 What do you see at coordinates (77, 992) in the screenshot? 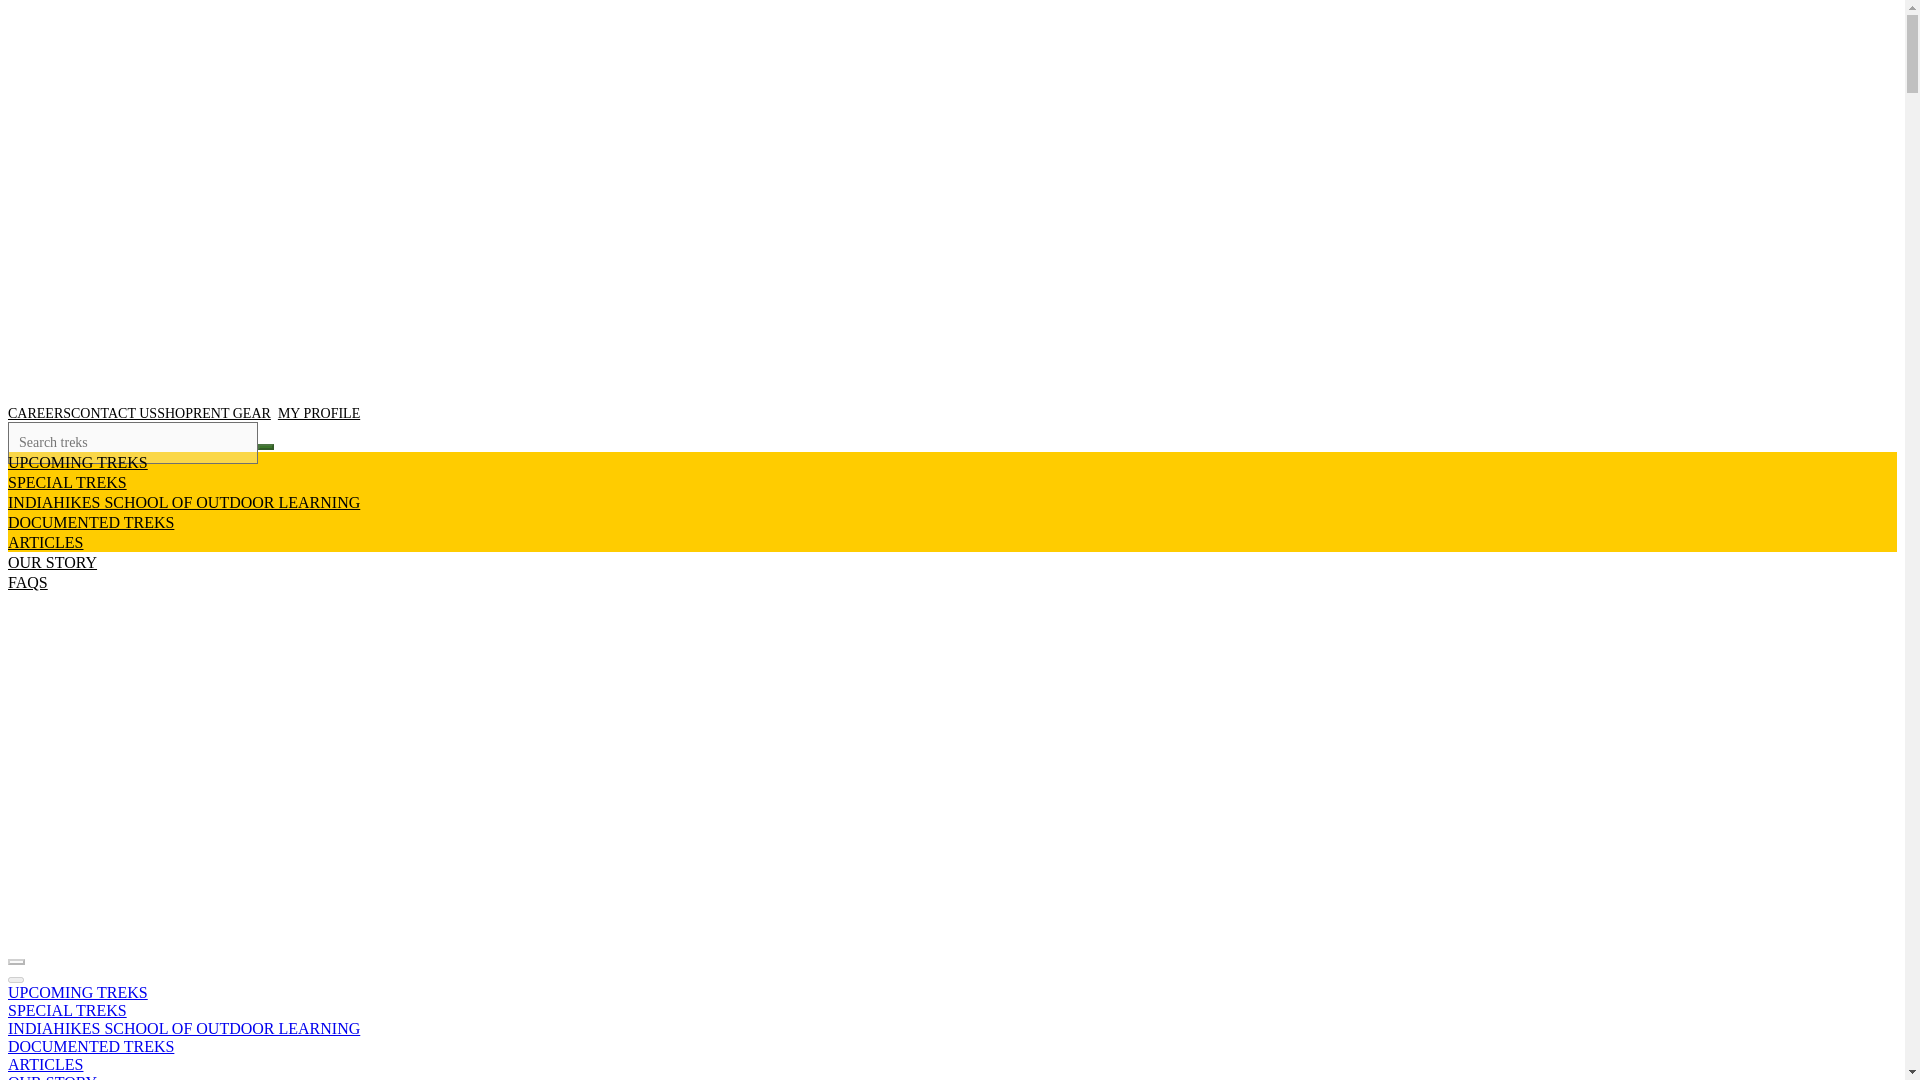
I see `UPCOMING TREKS` at bounding box center [77, 992].